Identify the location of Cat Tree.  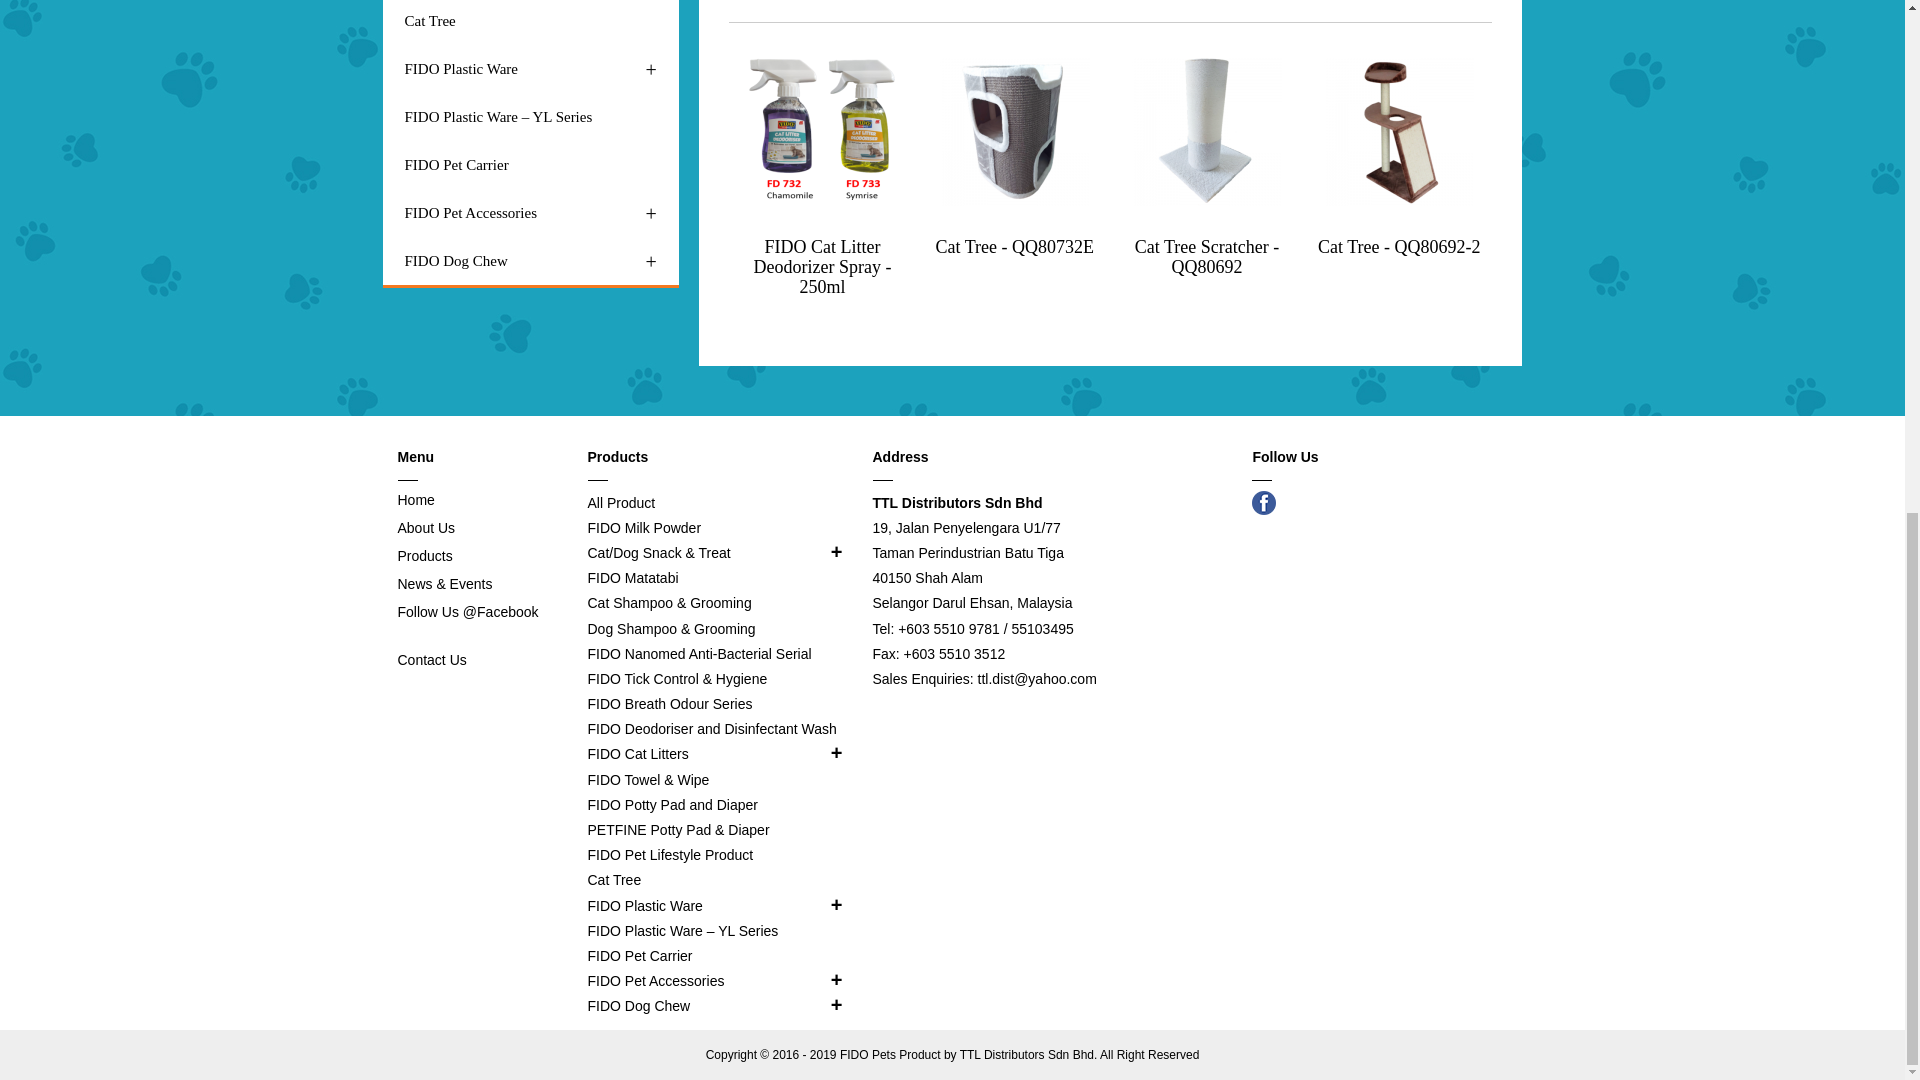
(530, 22).